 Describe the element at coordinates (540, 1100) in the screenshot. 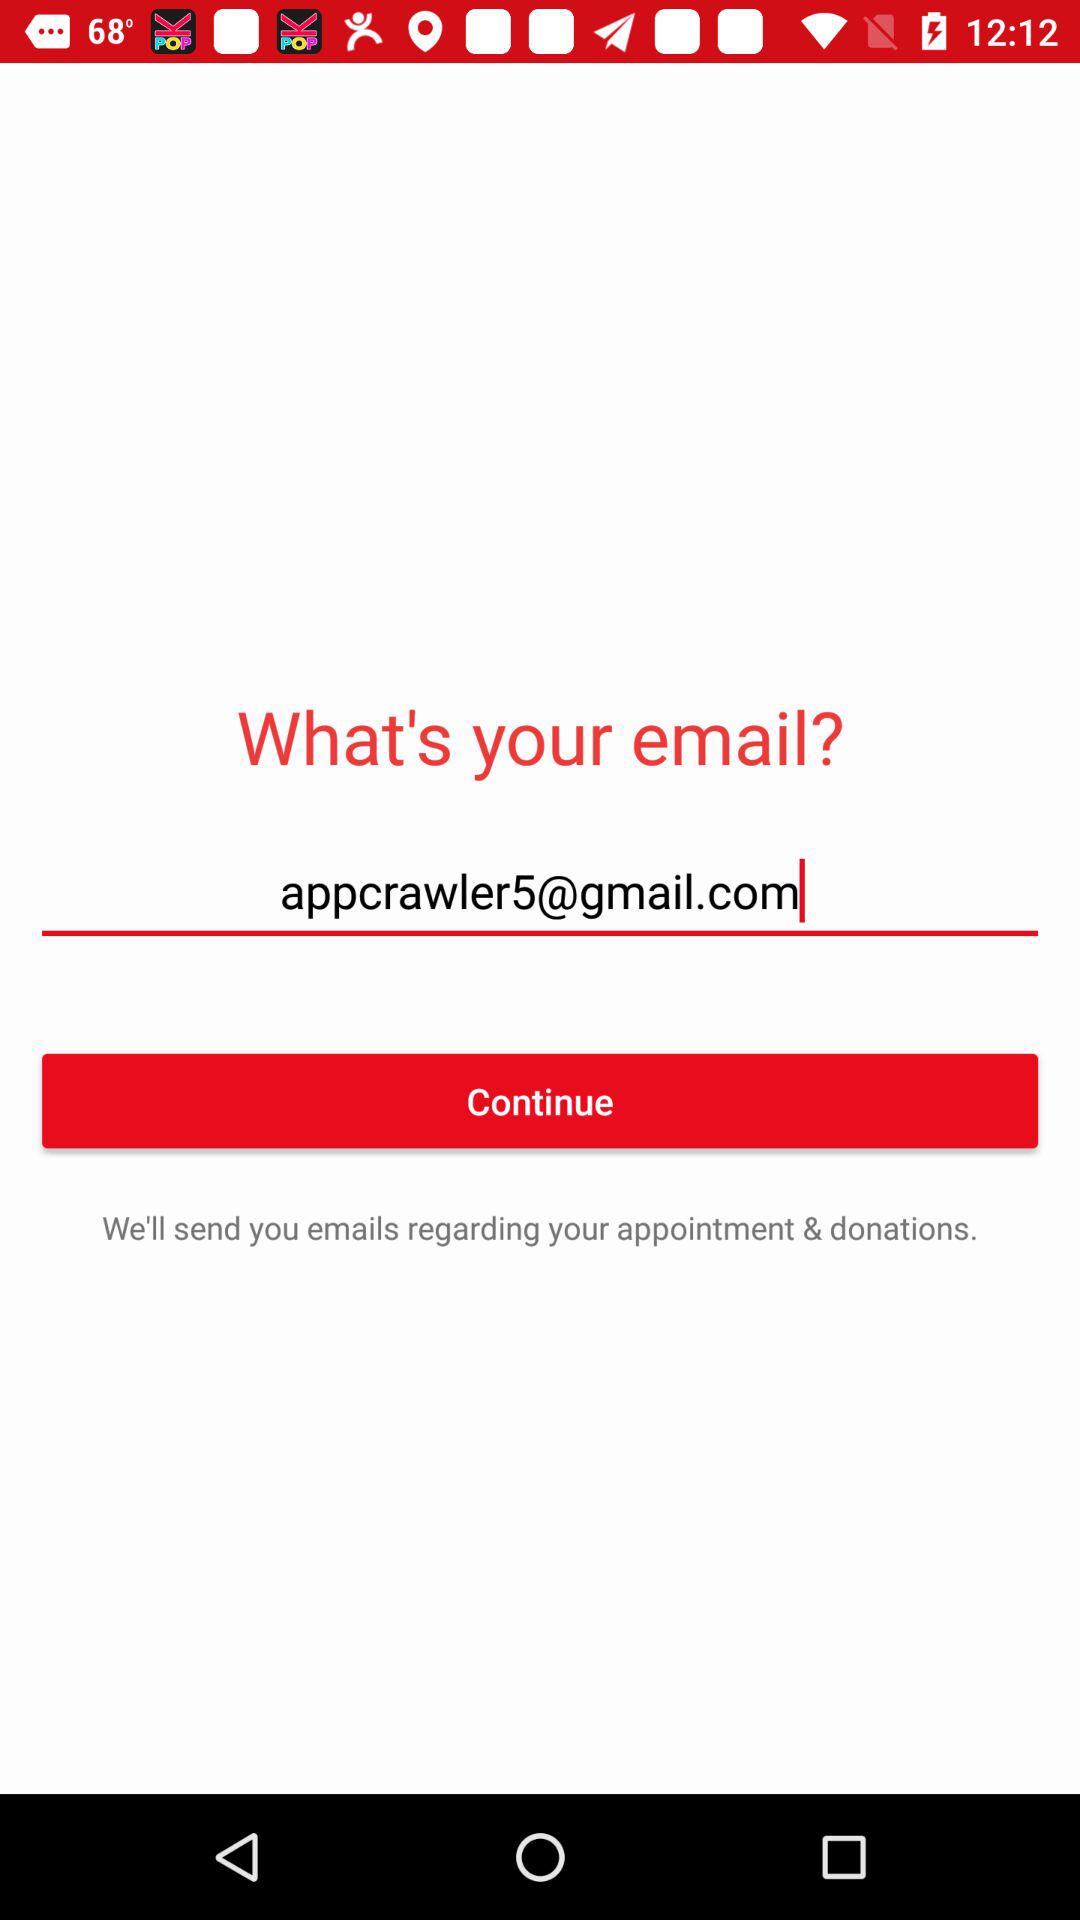

I see `scroll to the continue item` at that location.